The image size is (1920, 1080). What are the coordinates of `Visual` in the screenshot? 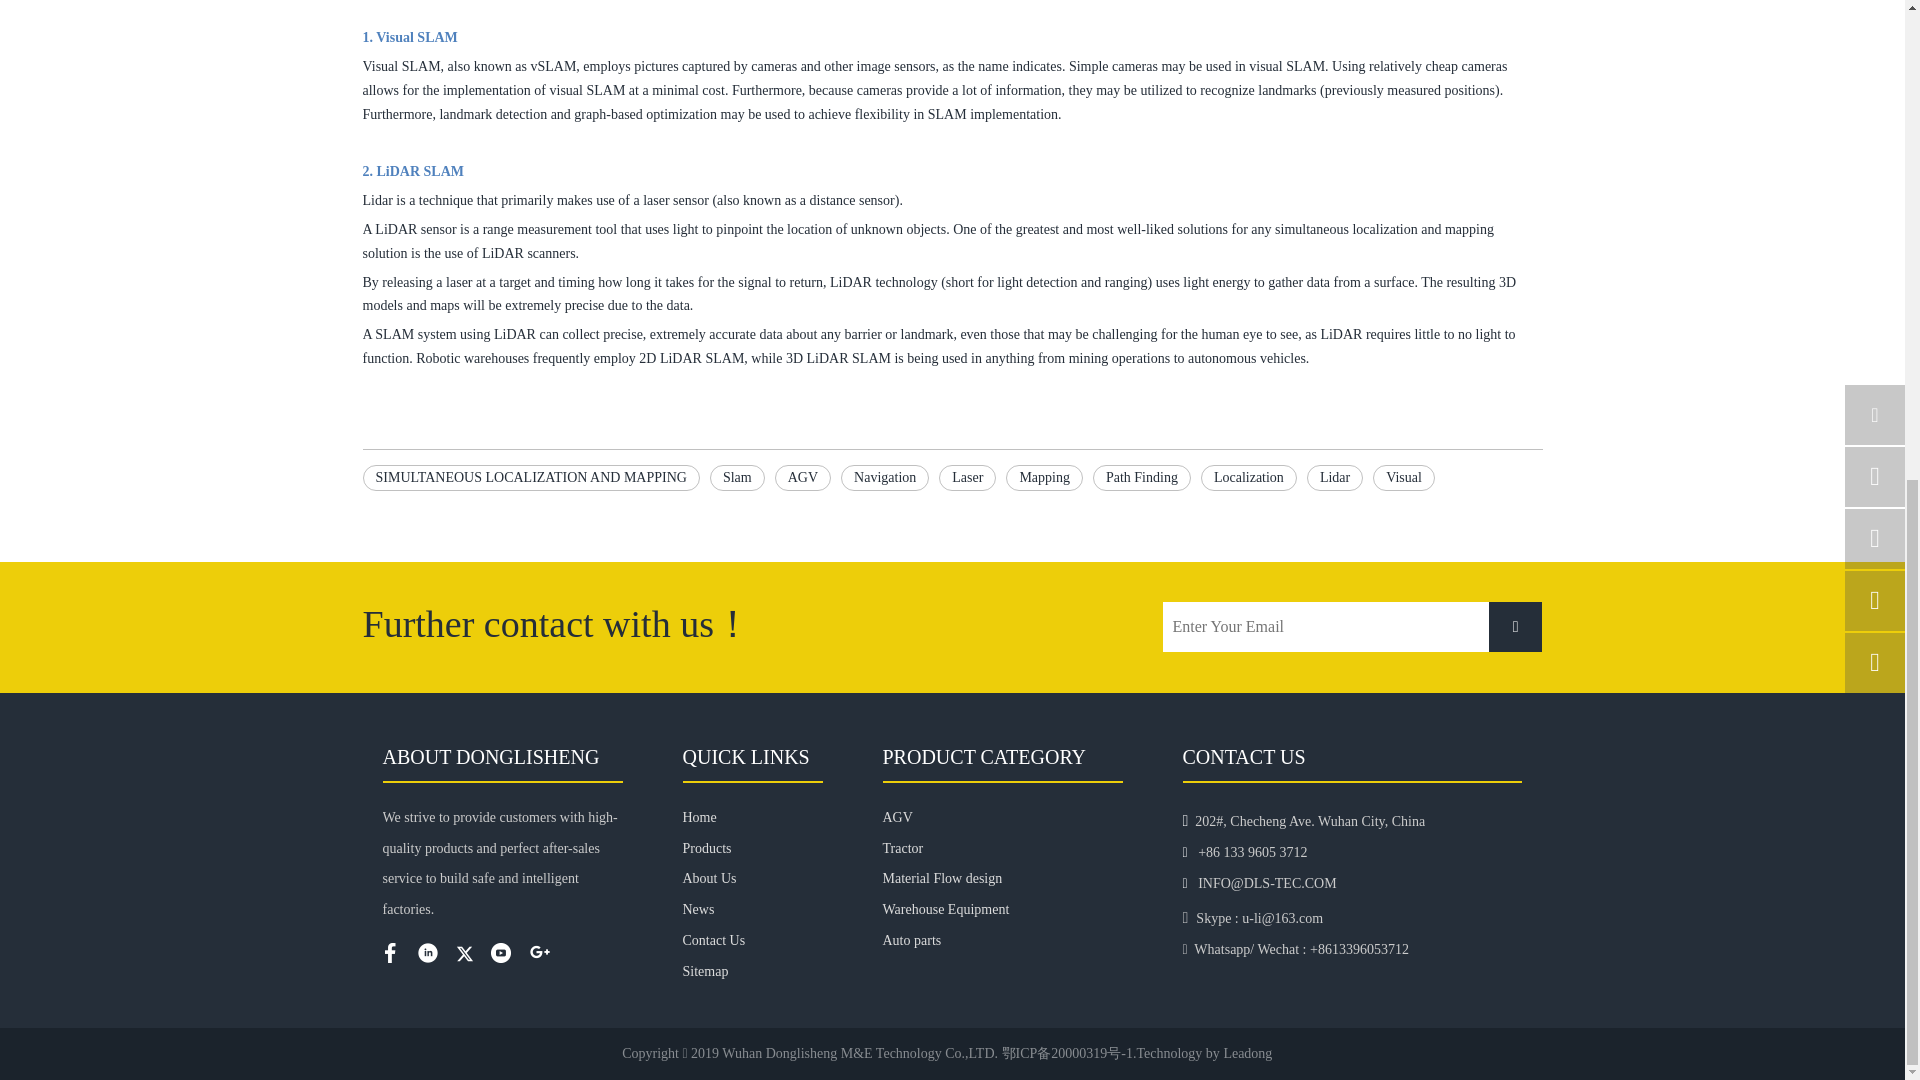 It's located at (1403, 478).